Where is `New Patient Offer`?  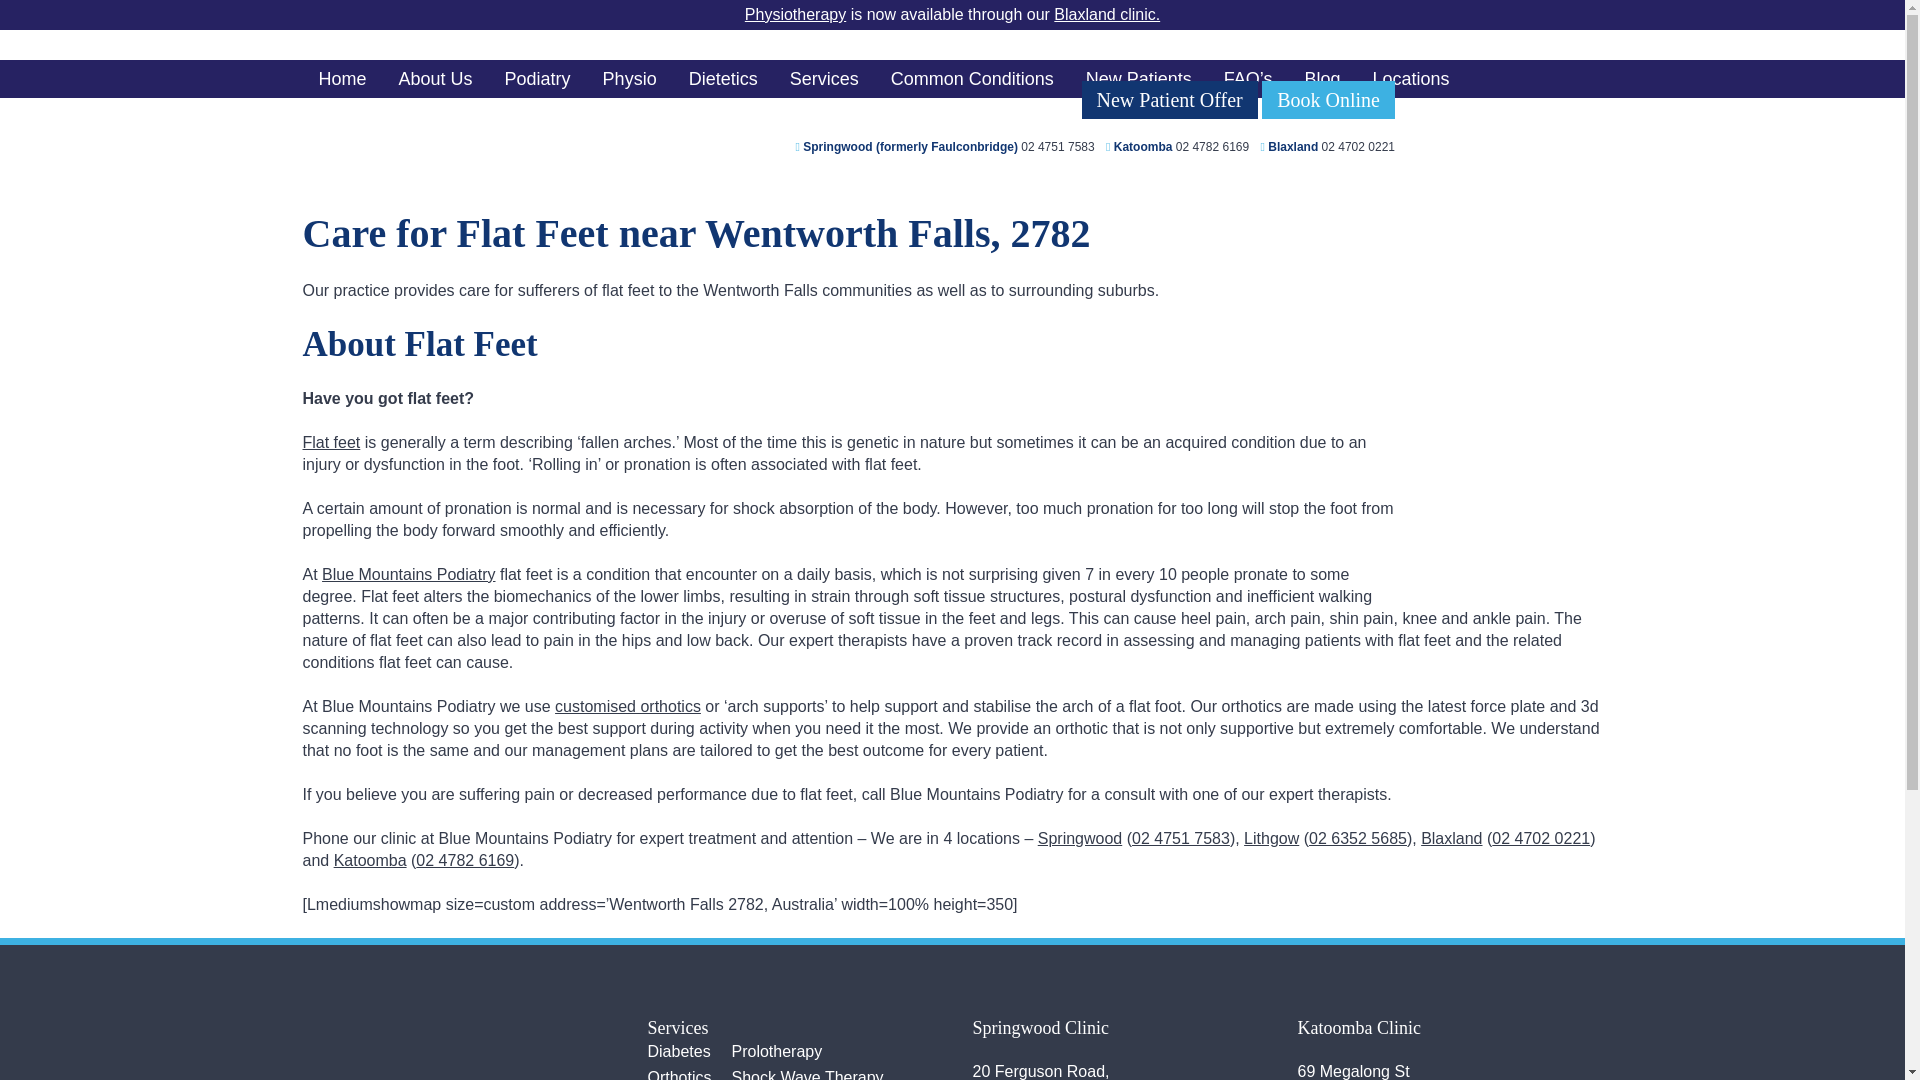
New Patient Offer is located at coordinates (1170, 98).